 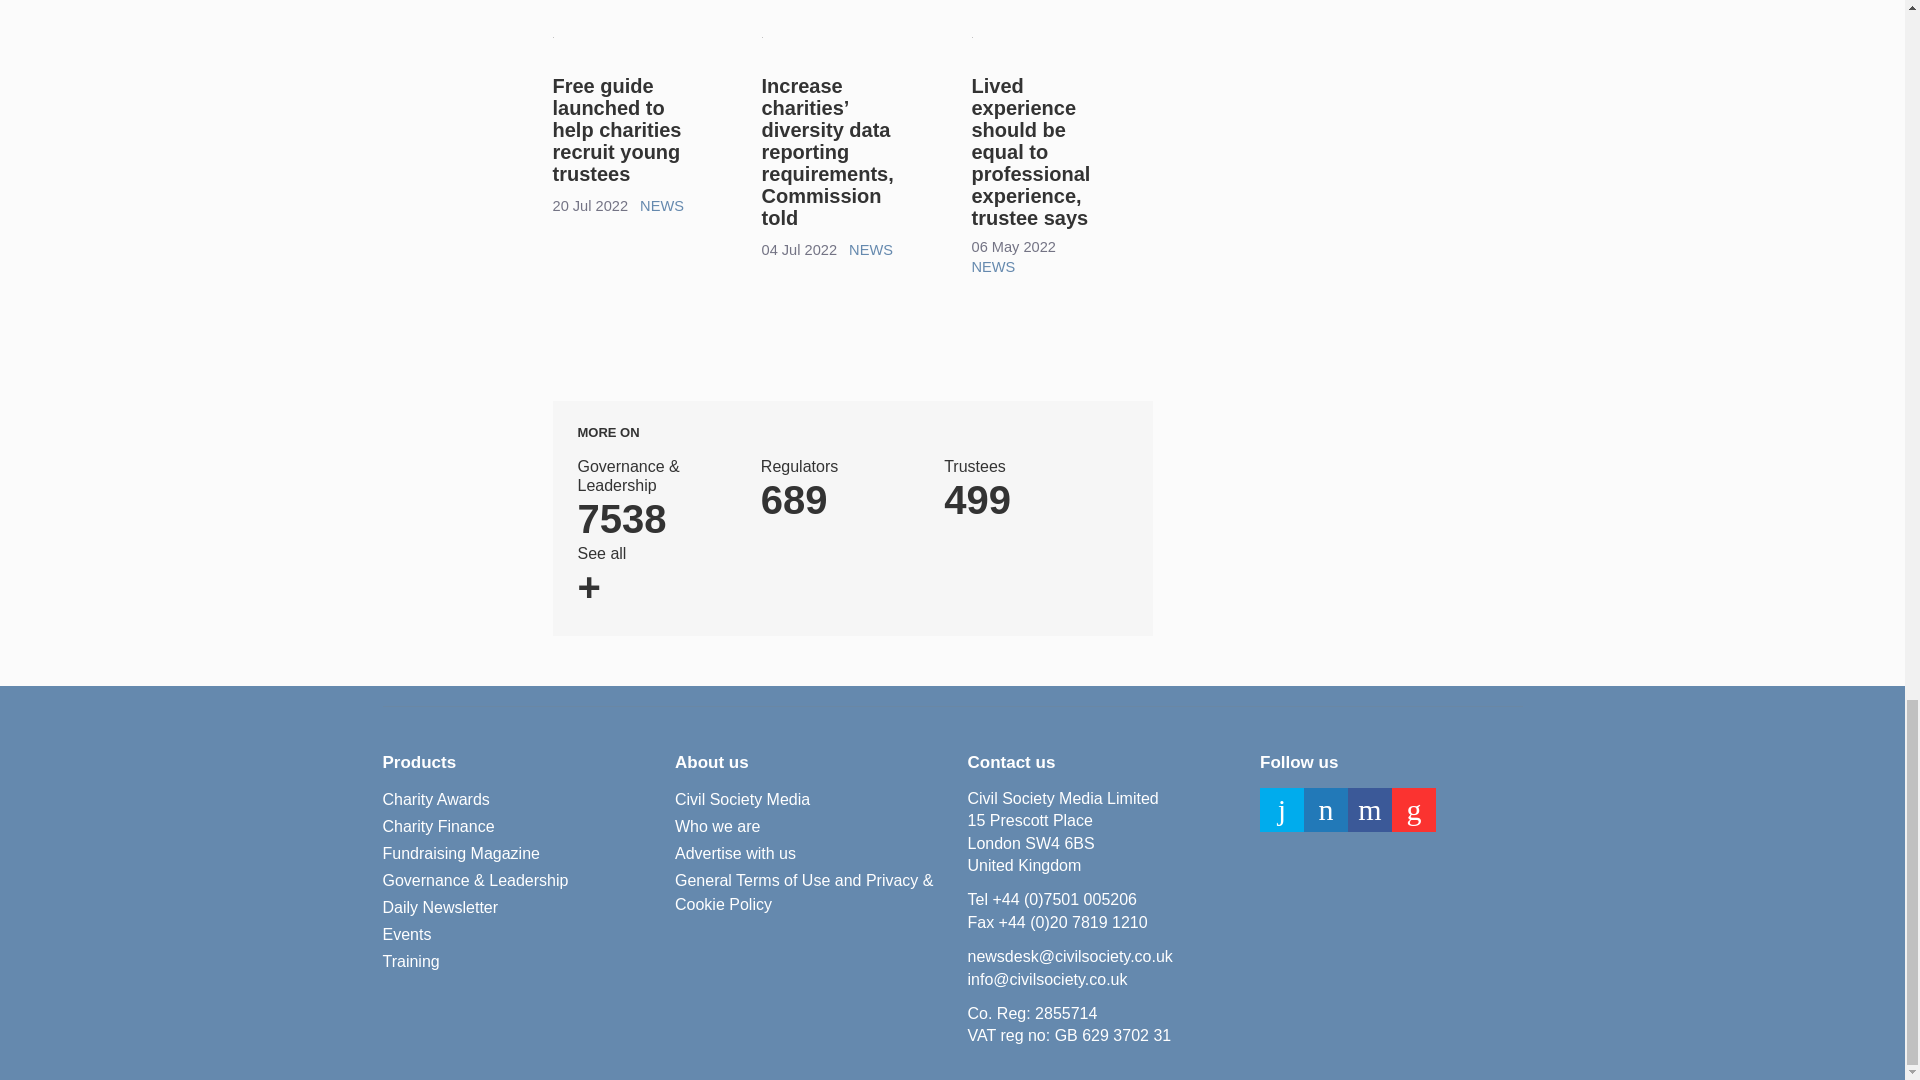 What do you see at coordinates (718, 827) in the screenshot?
I see `Free guide launched to help charities recruit young trustees` at bounding box center [718, 827].